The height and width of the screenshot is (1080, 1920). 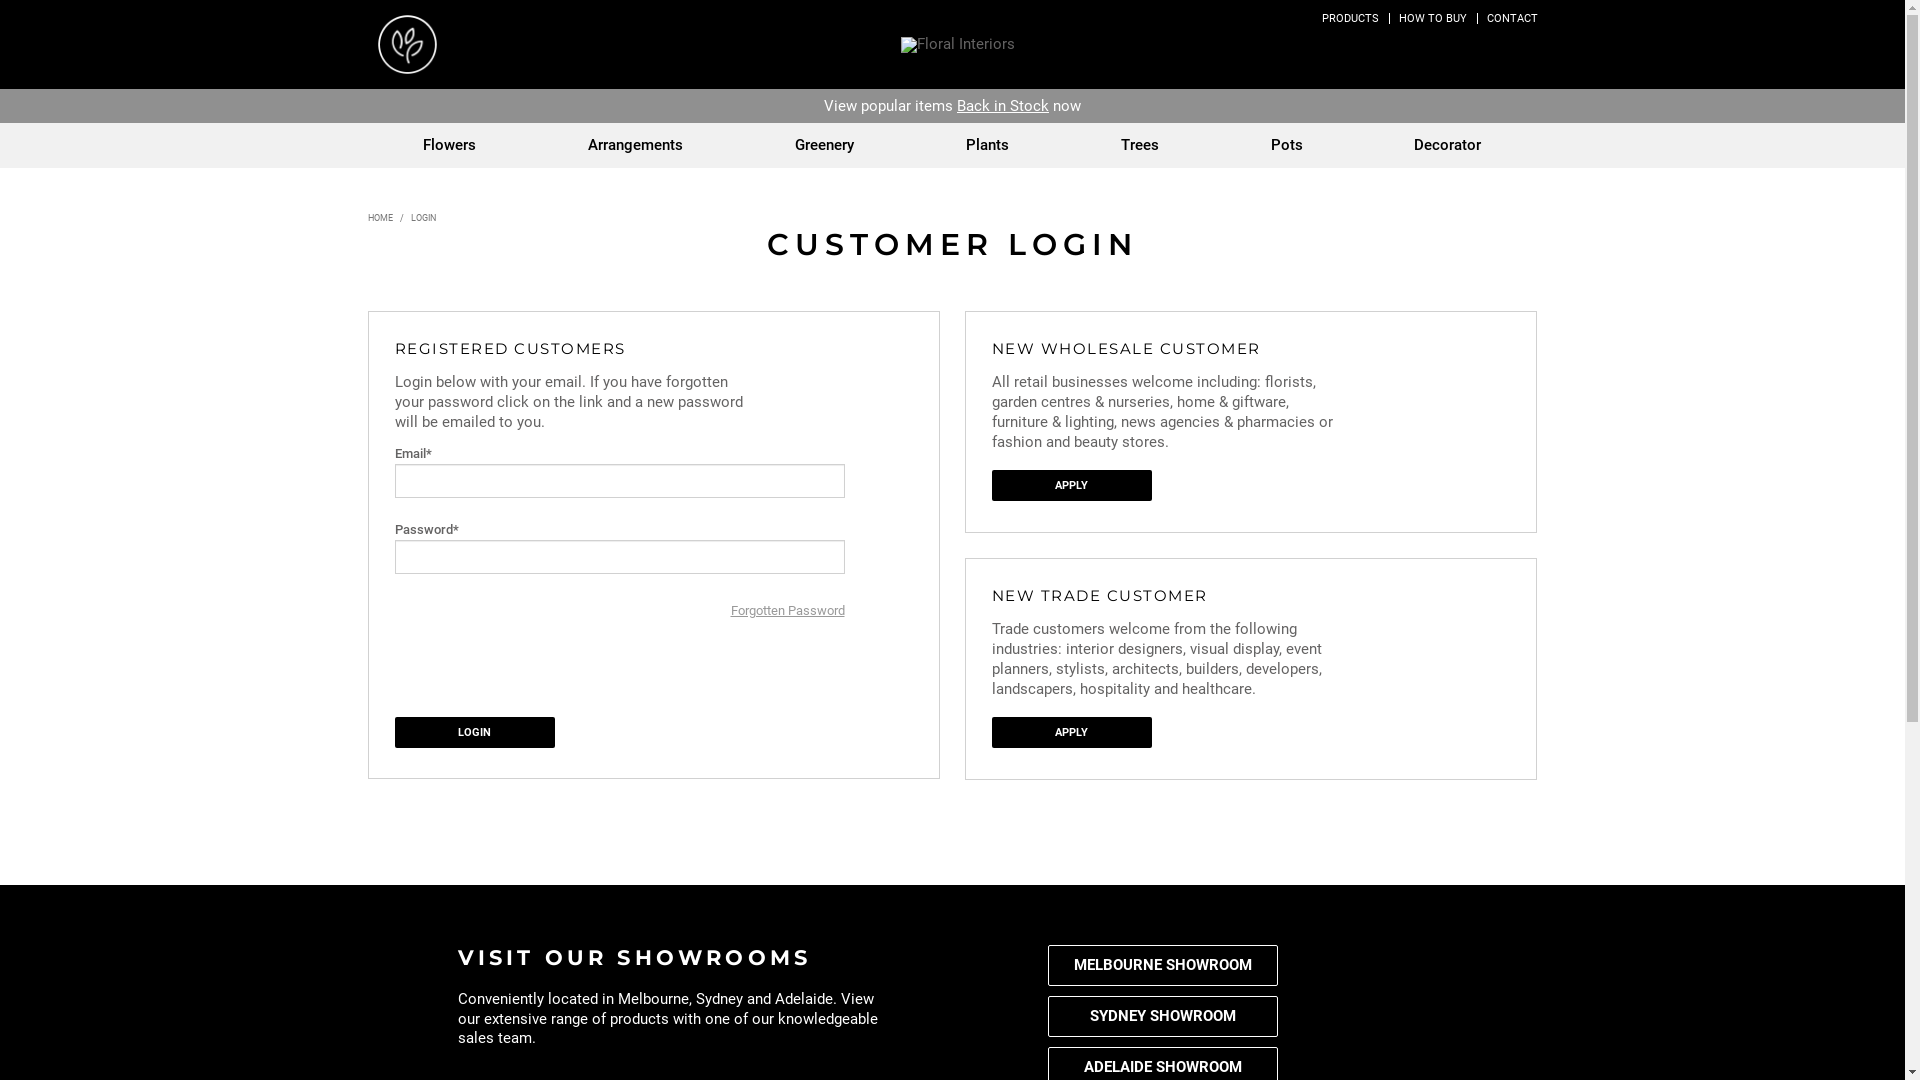 What do you see at coordinates (474, 732) in the screenshot?
I see `Login` at bounding box center [474, 732].